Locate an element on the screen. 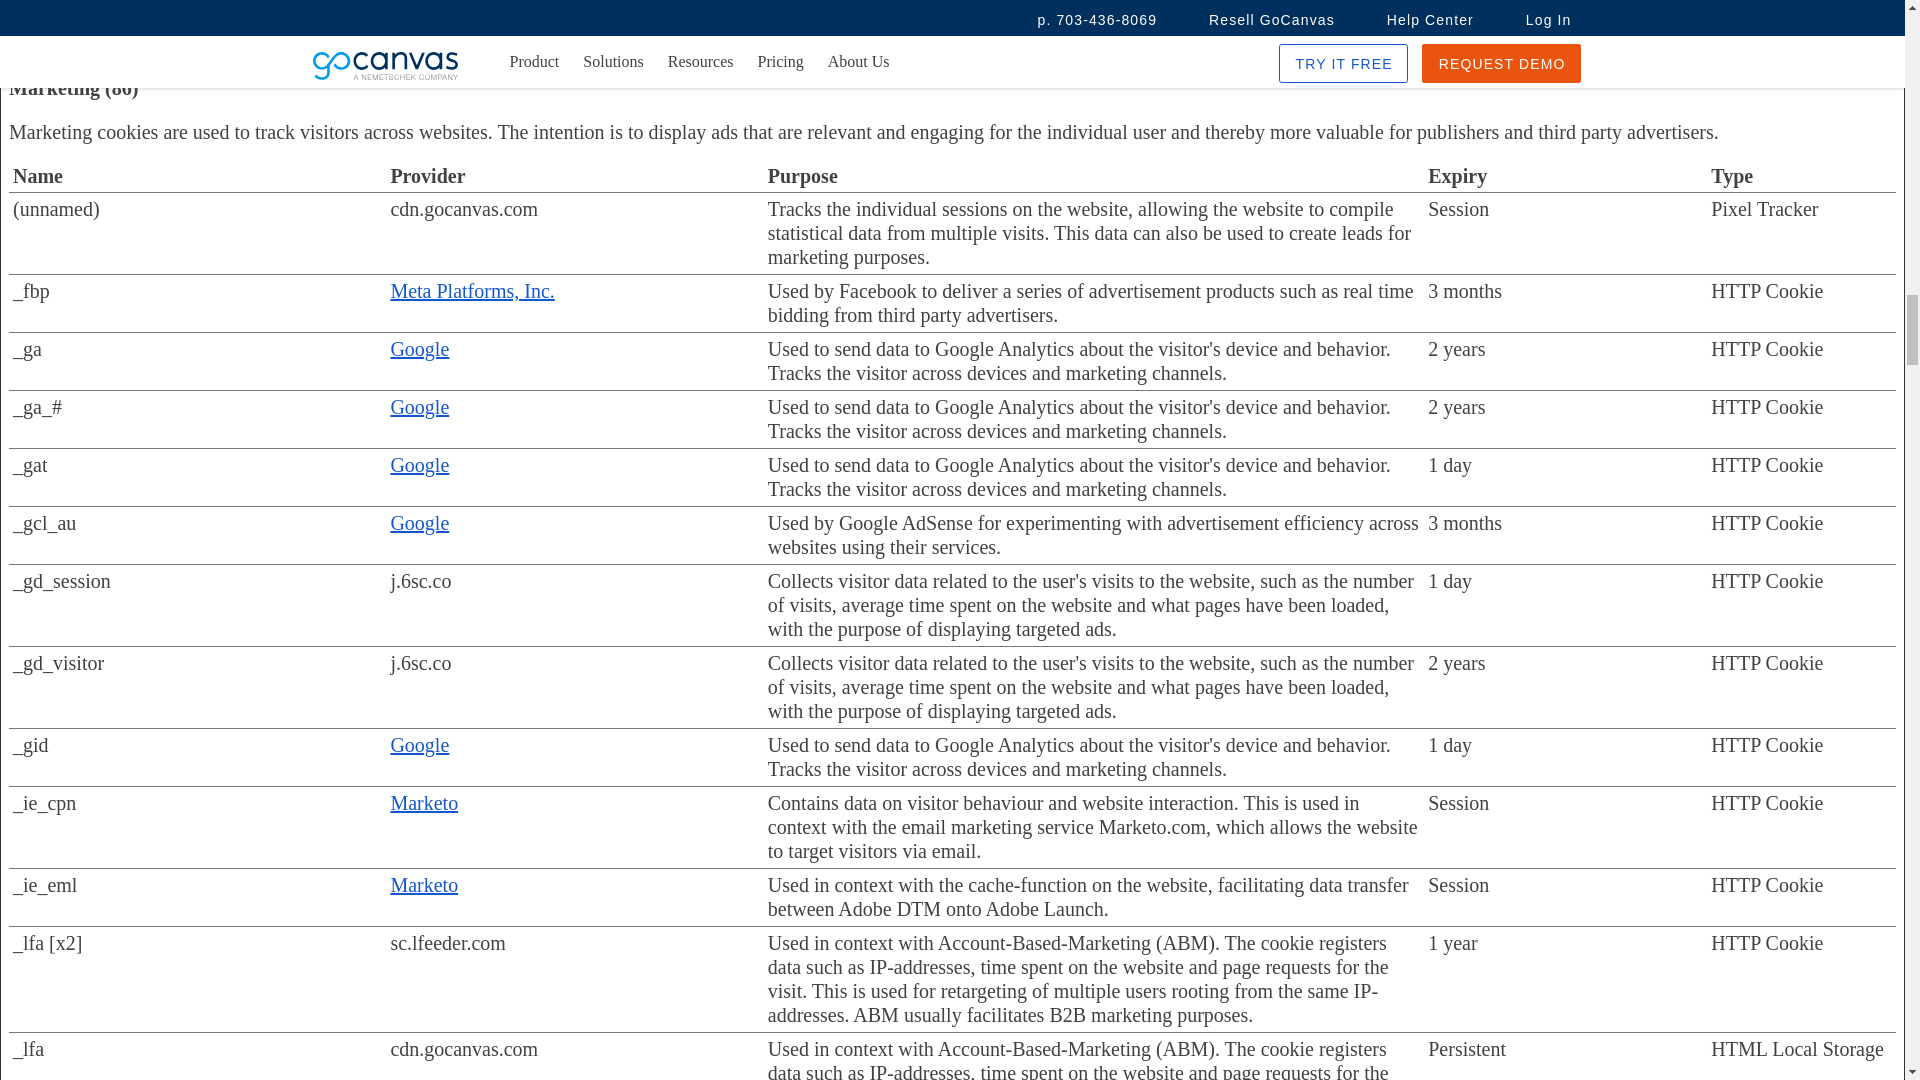 The width and height of the screenshot is (1920, 1080). Google is located at coordinates (419, 464).